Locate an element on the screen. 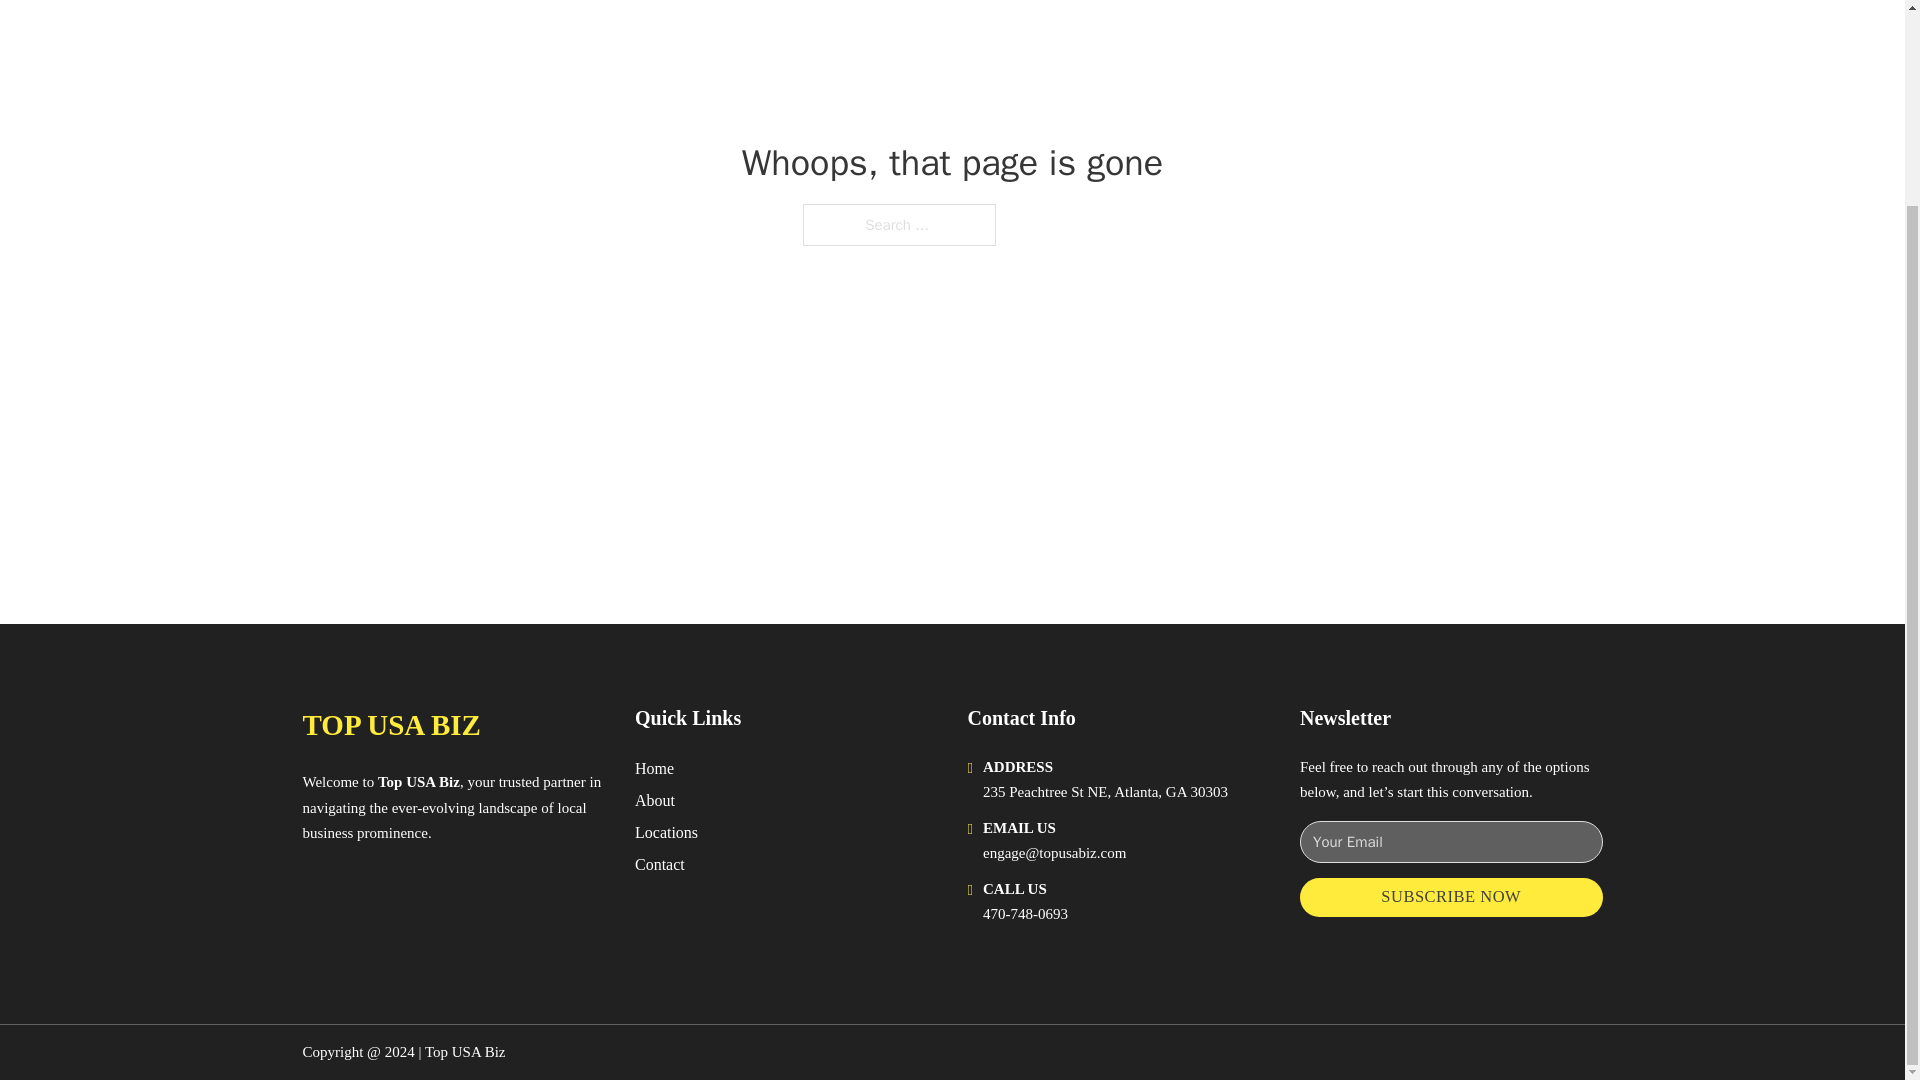  SUBSCRIBE NOW is located at coordinates (1451, 897).